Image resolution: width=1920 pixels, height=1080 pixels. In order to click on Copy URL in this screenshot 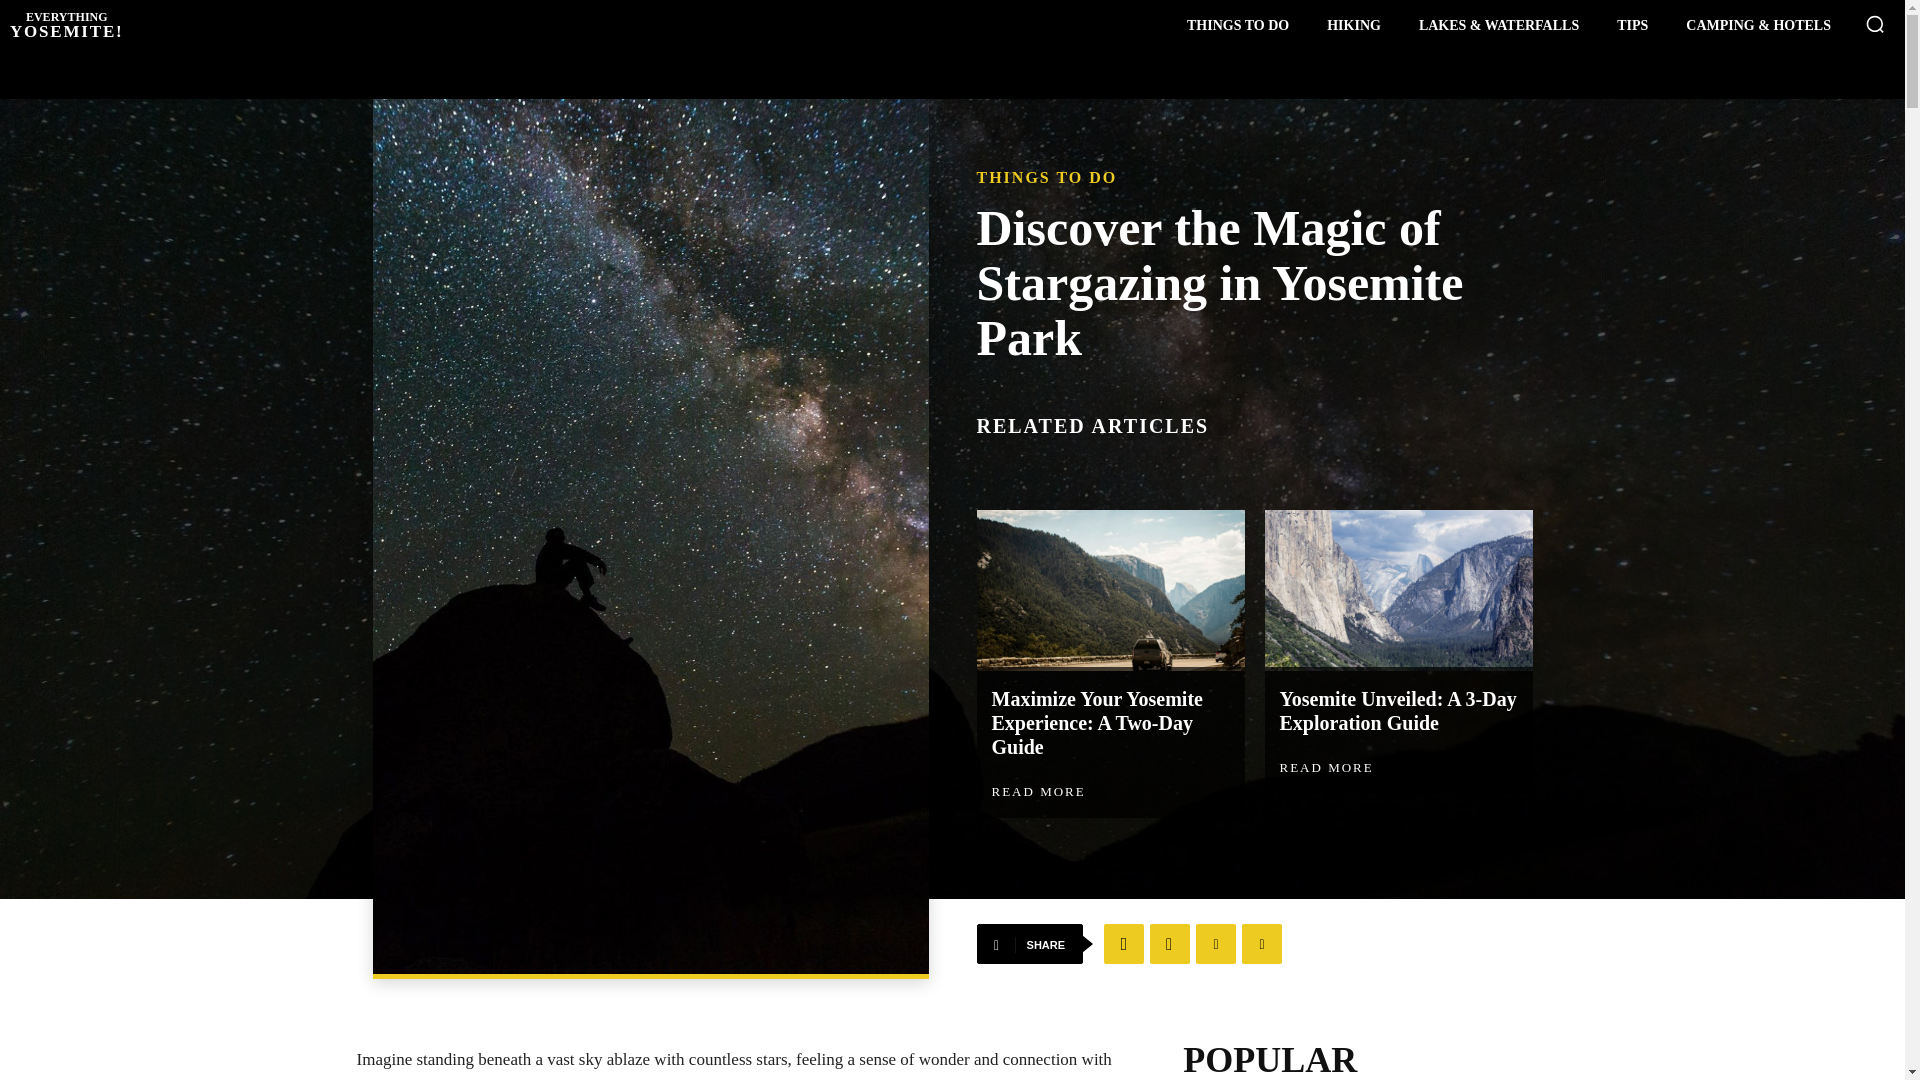, I will do `click(1327, 768)`.